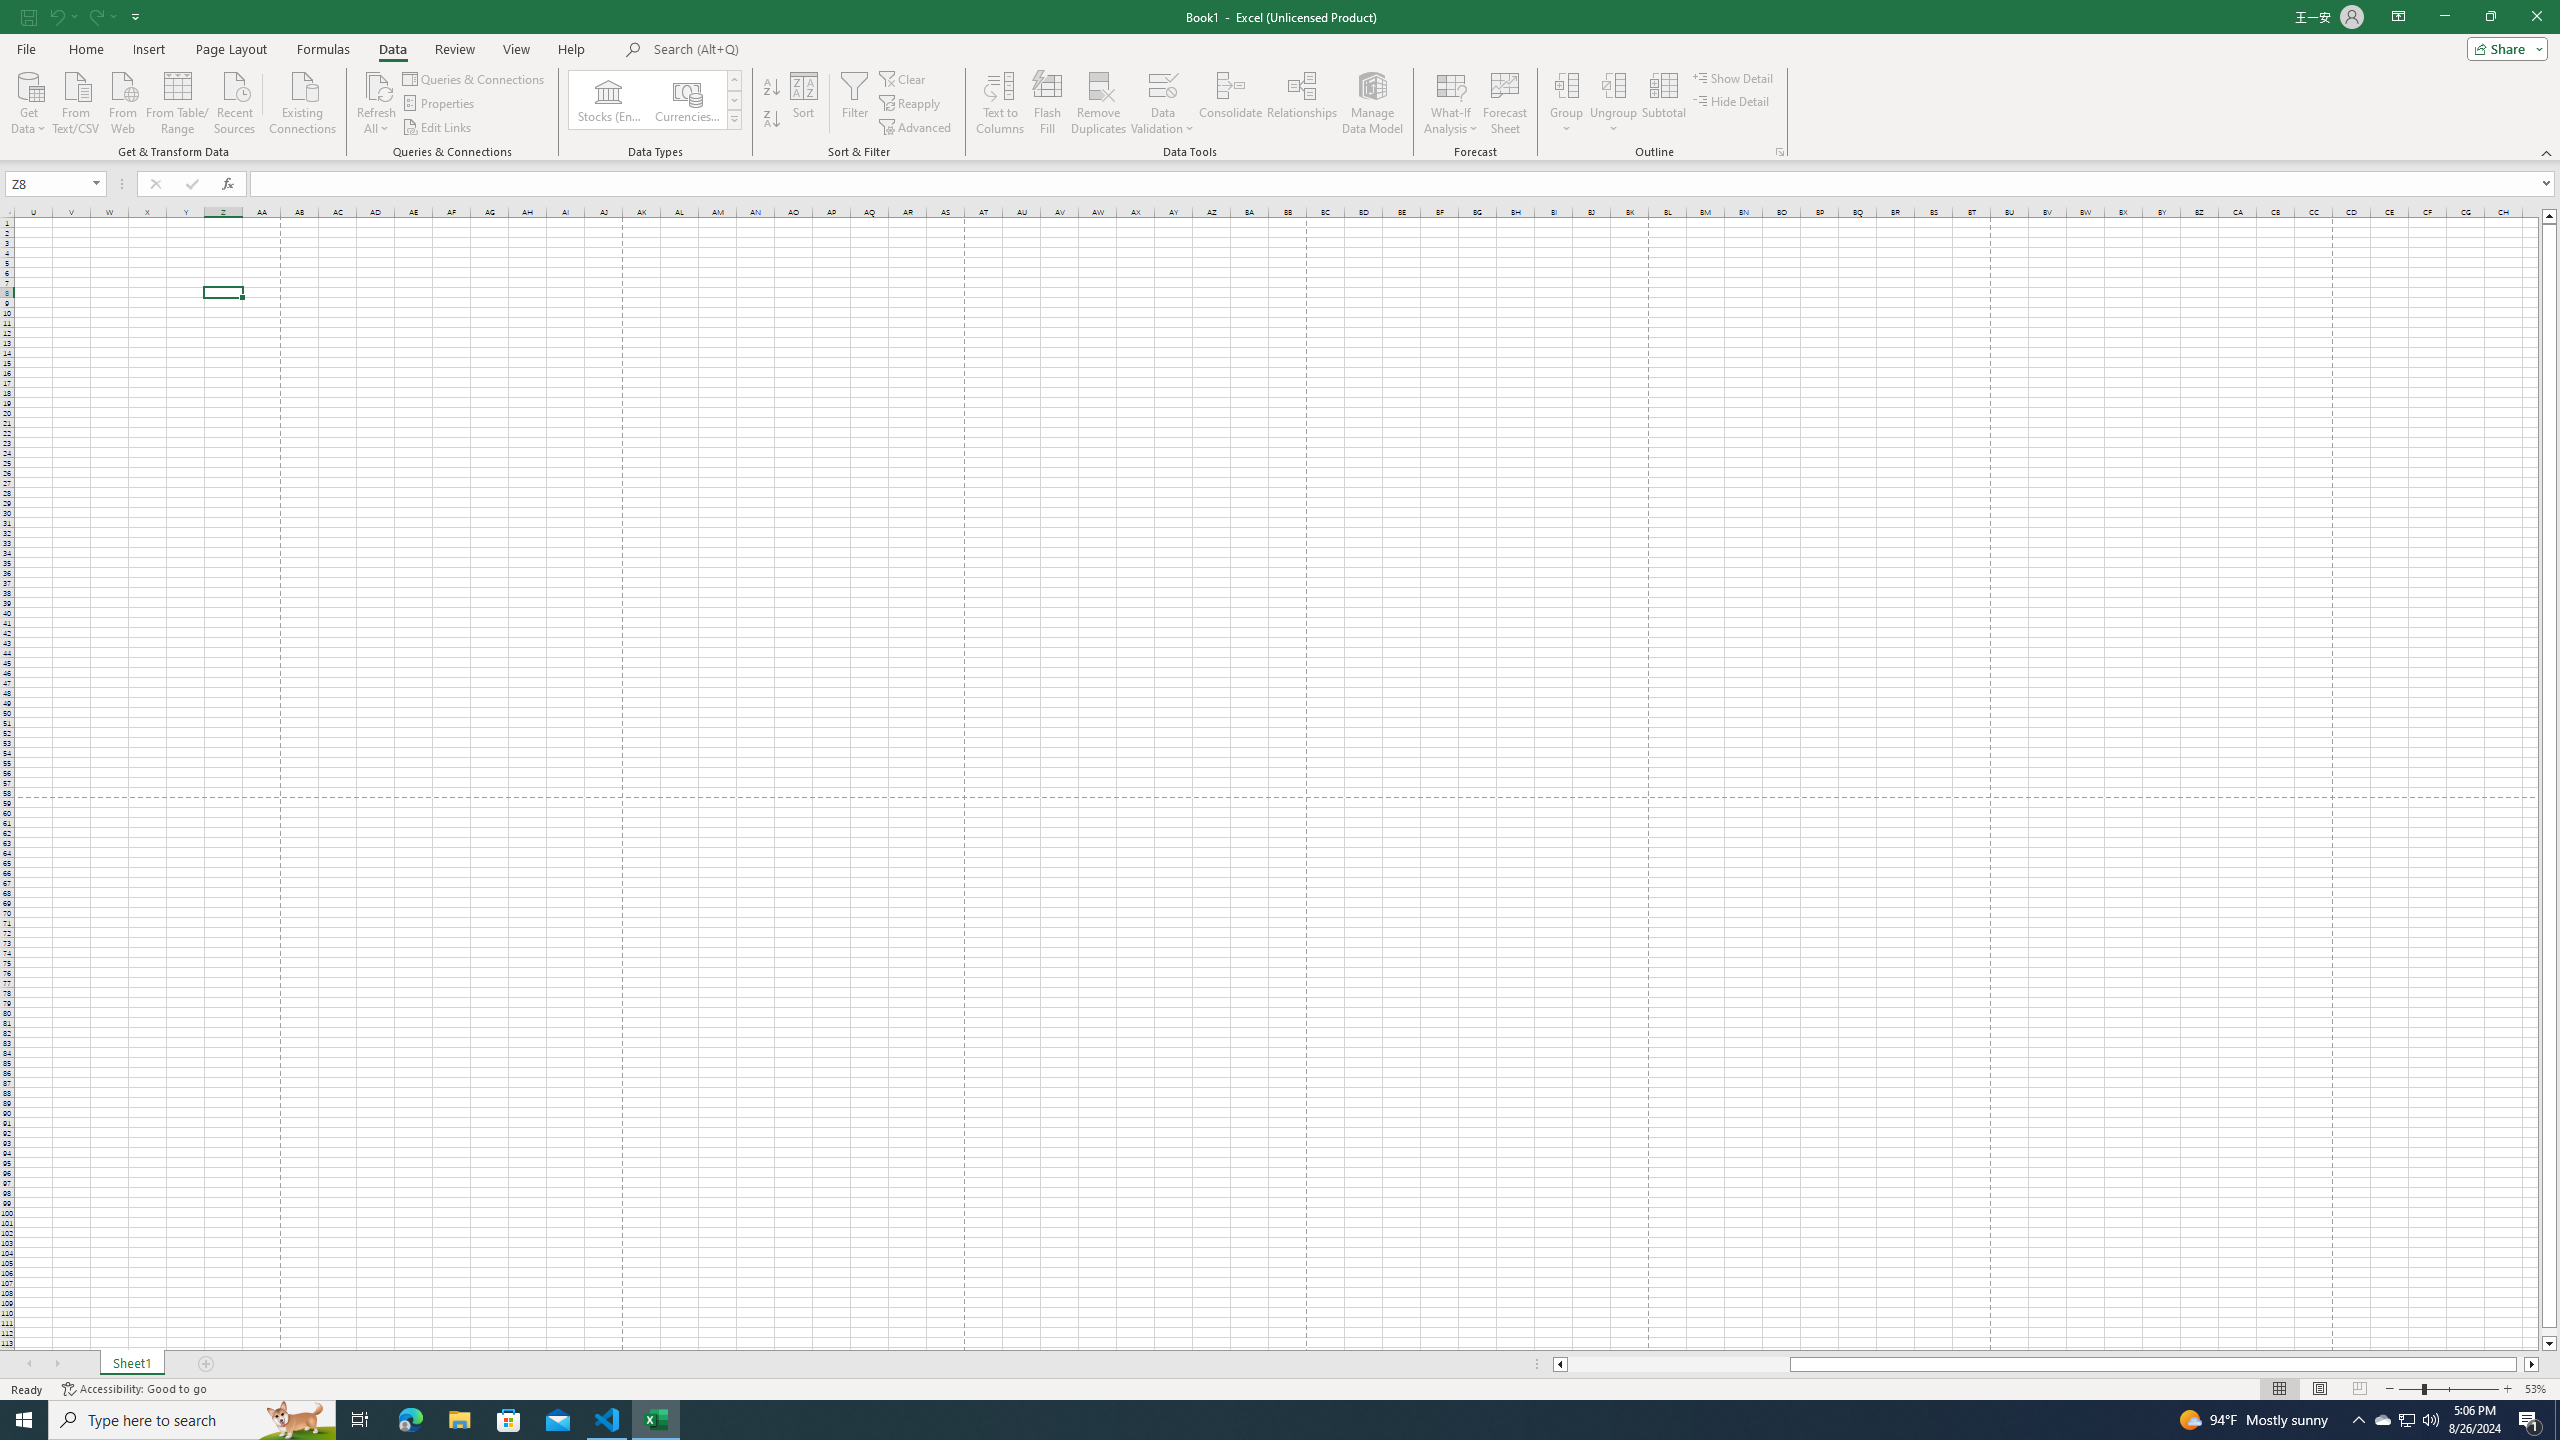 The height and width of the screenshot is (1440, 2560). Describe the element at coordinates (916, 128) in the screenshot. I see `Advanced...` at that location.